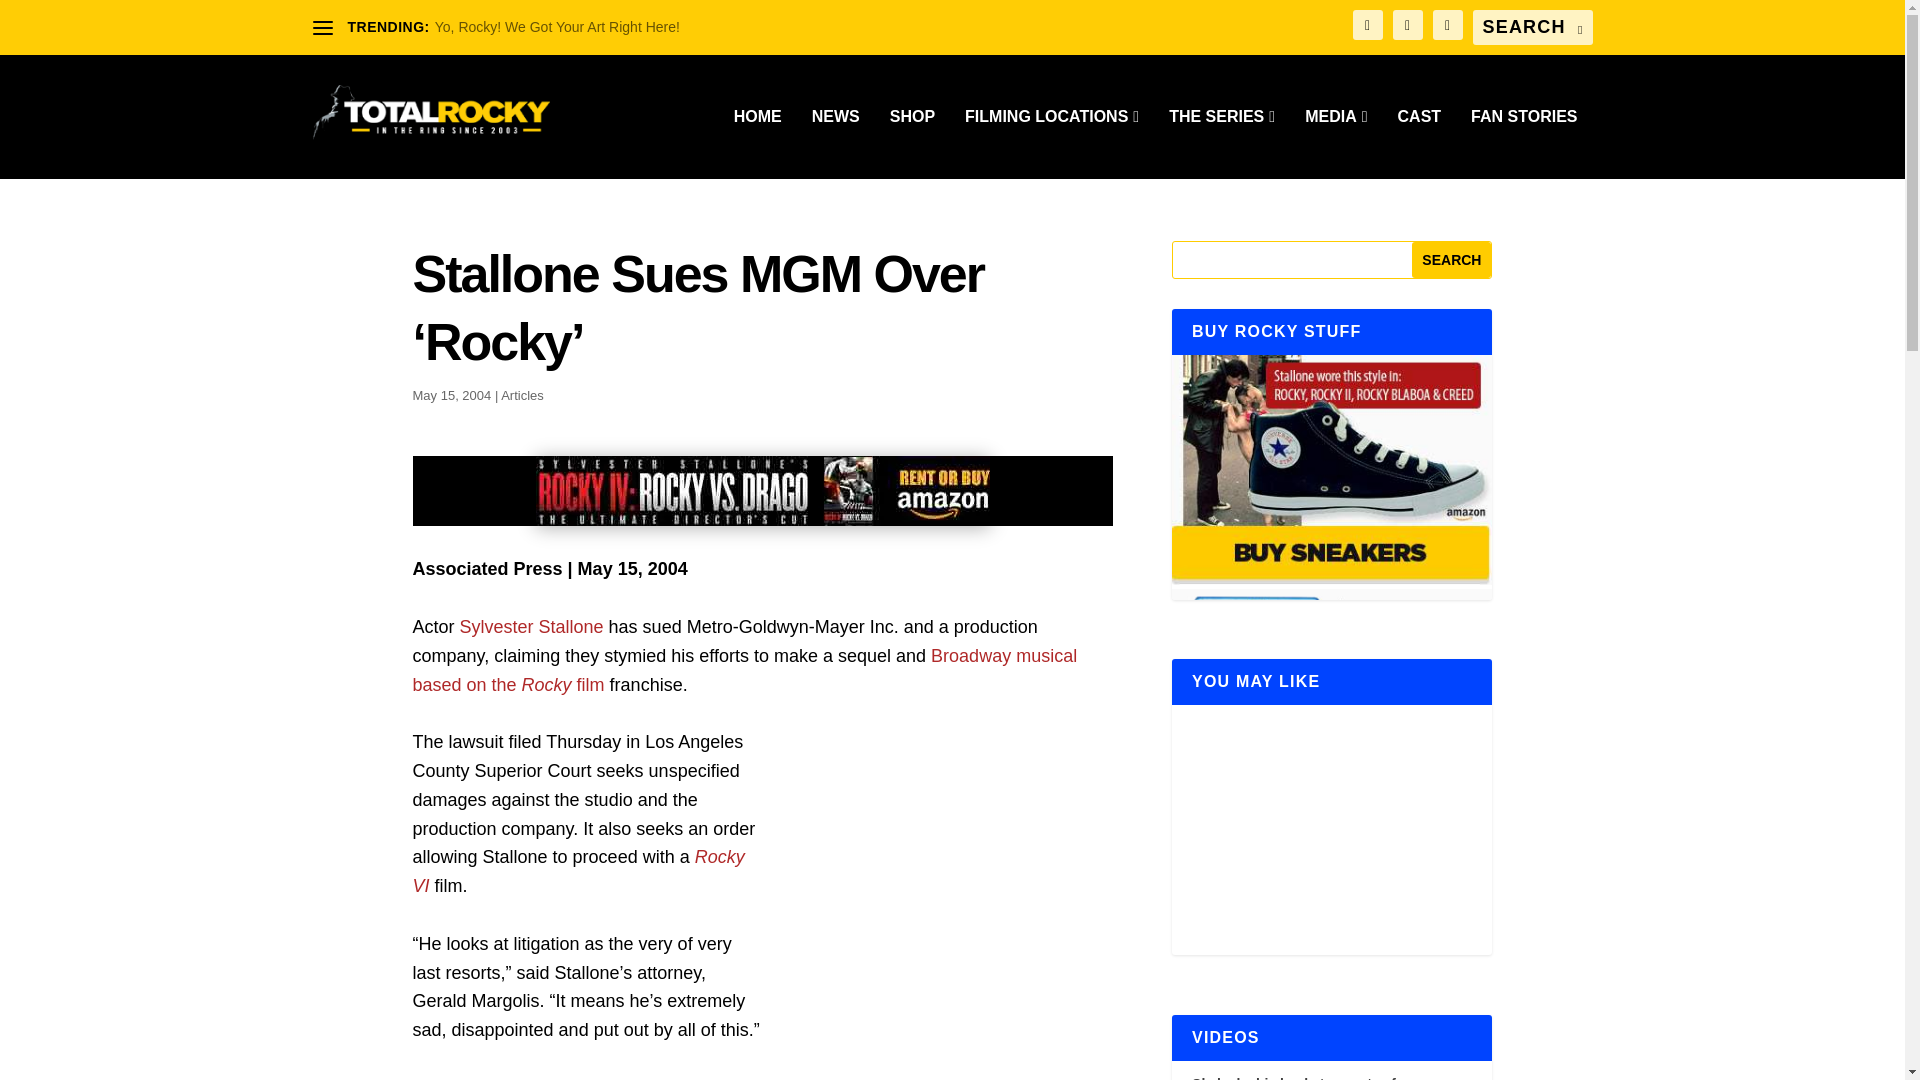 This screenshot has width=1920, height=1080. I want to click on SHOP, so click(912, 144).